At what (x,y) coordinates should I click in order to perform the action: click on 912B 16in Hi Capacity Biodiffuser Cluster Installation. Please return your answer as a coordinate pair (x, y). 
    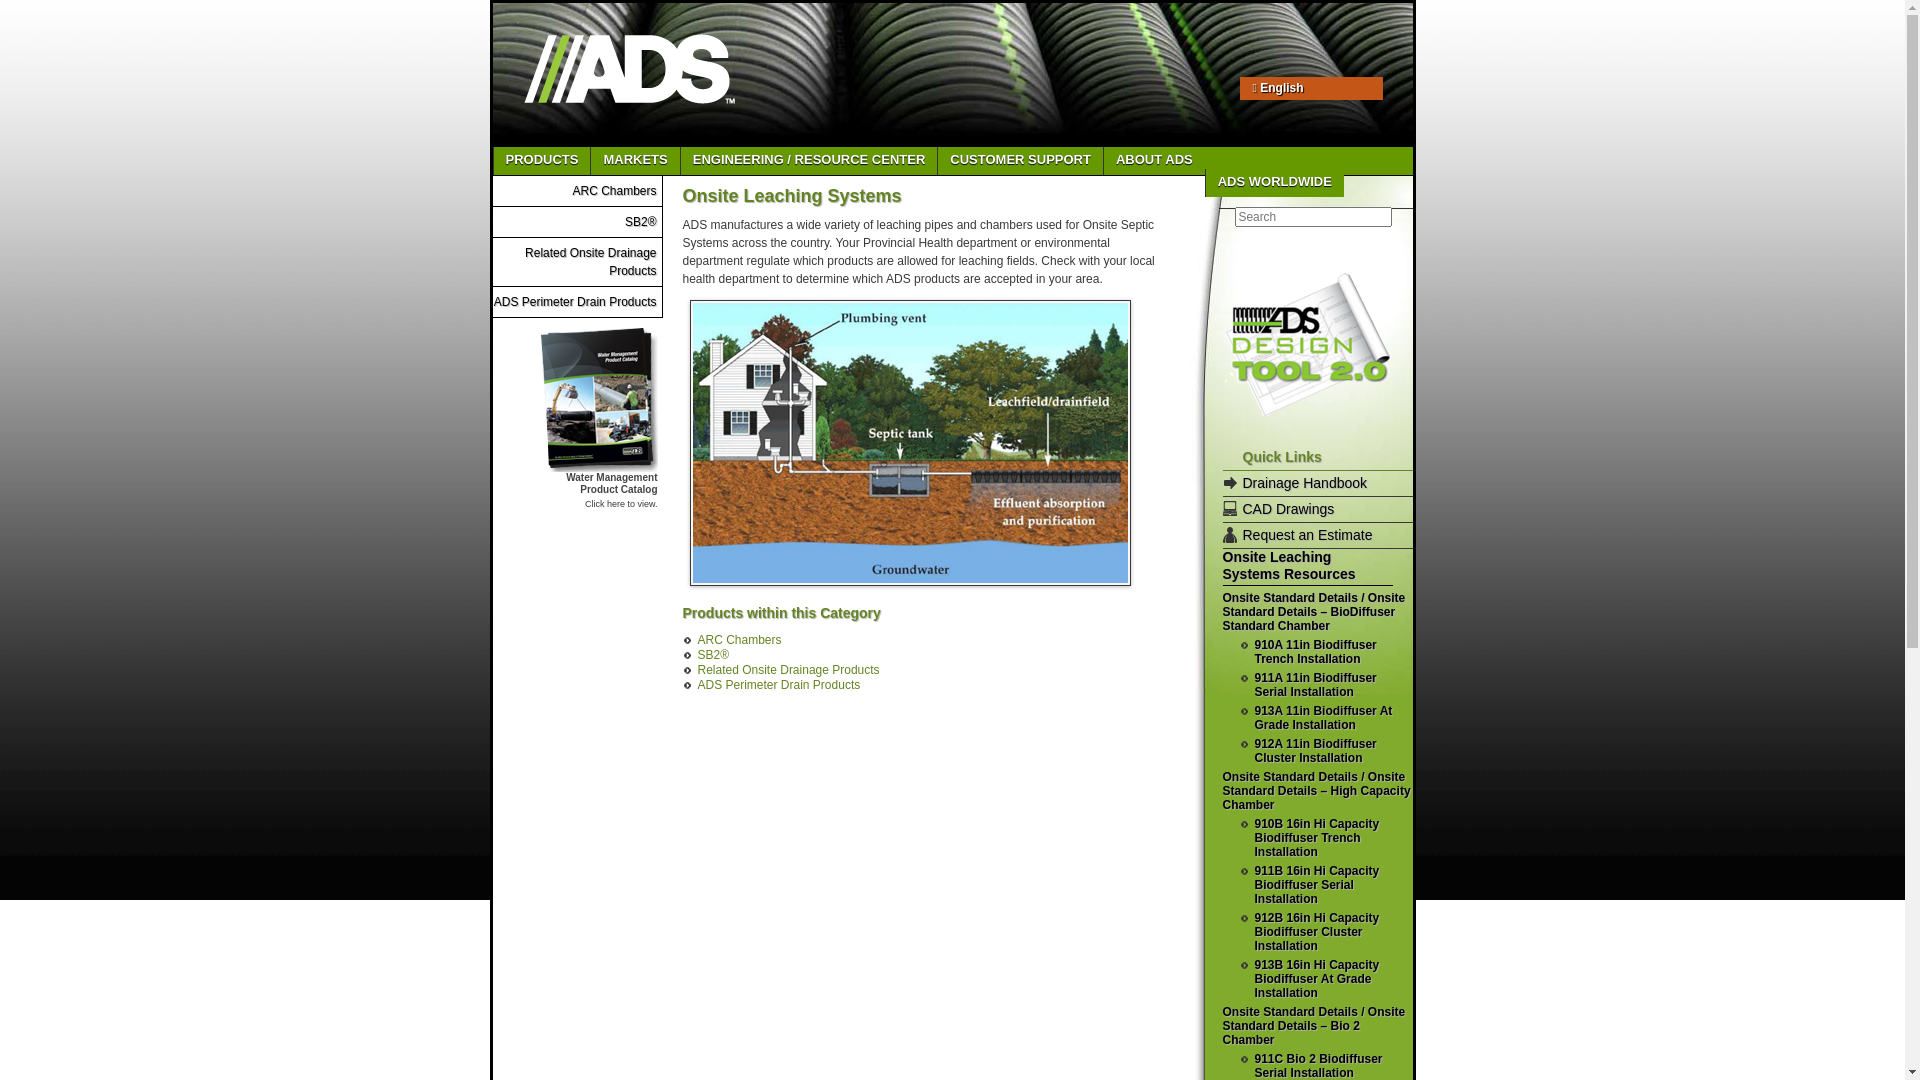
    Looking at the image, I should click on (1316, 932).